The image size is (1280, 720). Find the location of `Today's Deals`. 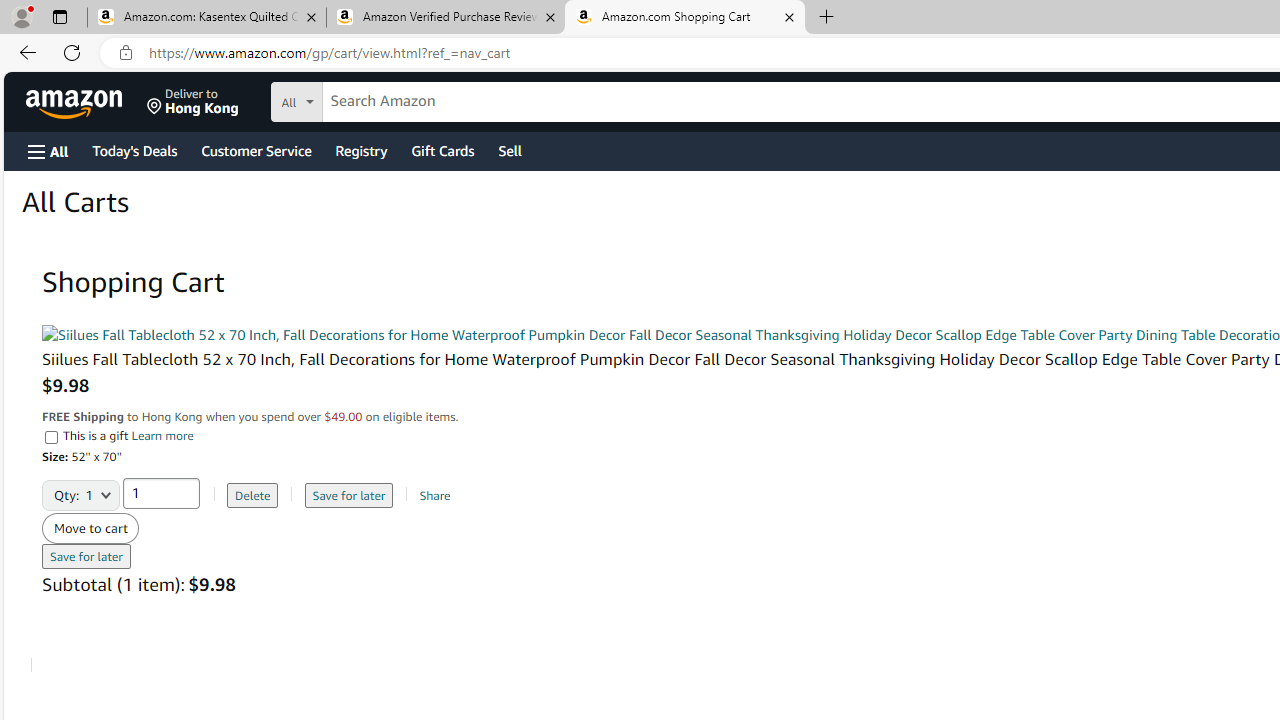

Today's Deals is located at coordinates (134, 150).